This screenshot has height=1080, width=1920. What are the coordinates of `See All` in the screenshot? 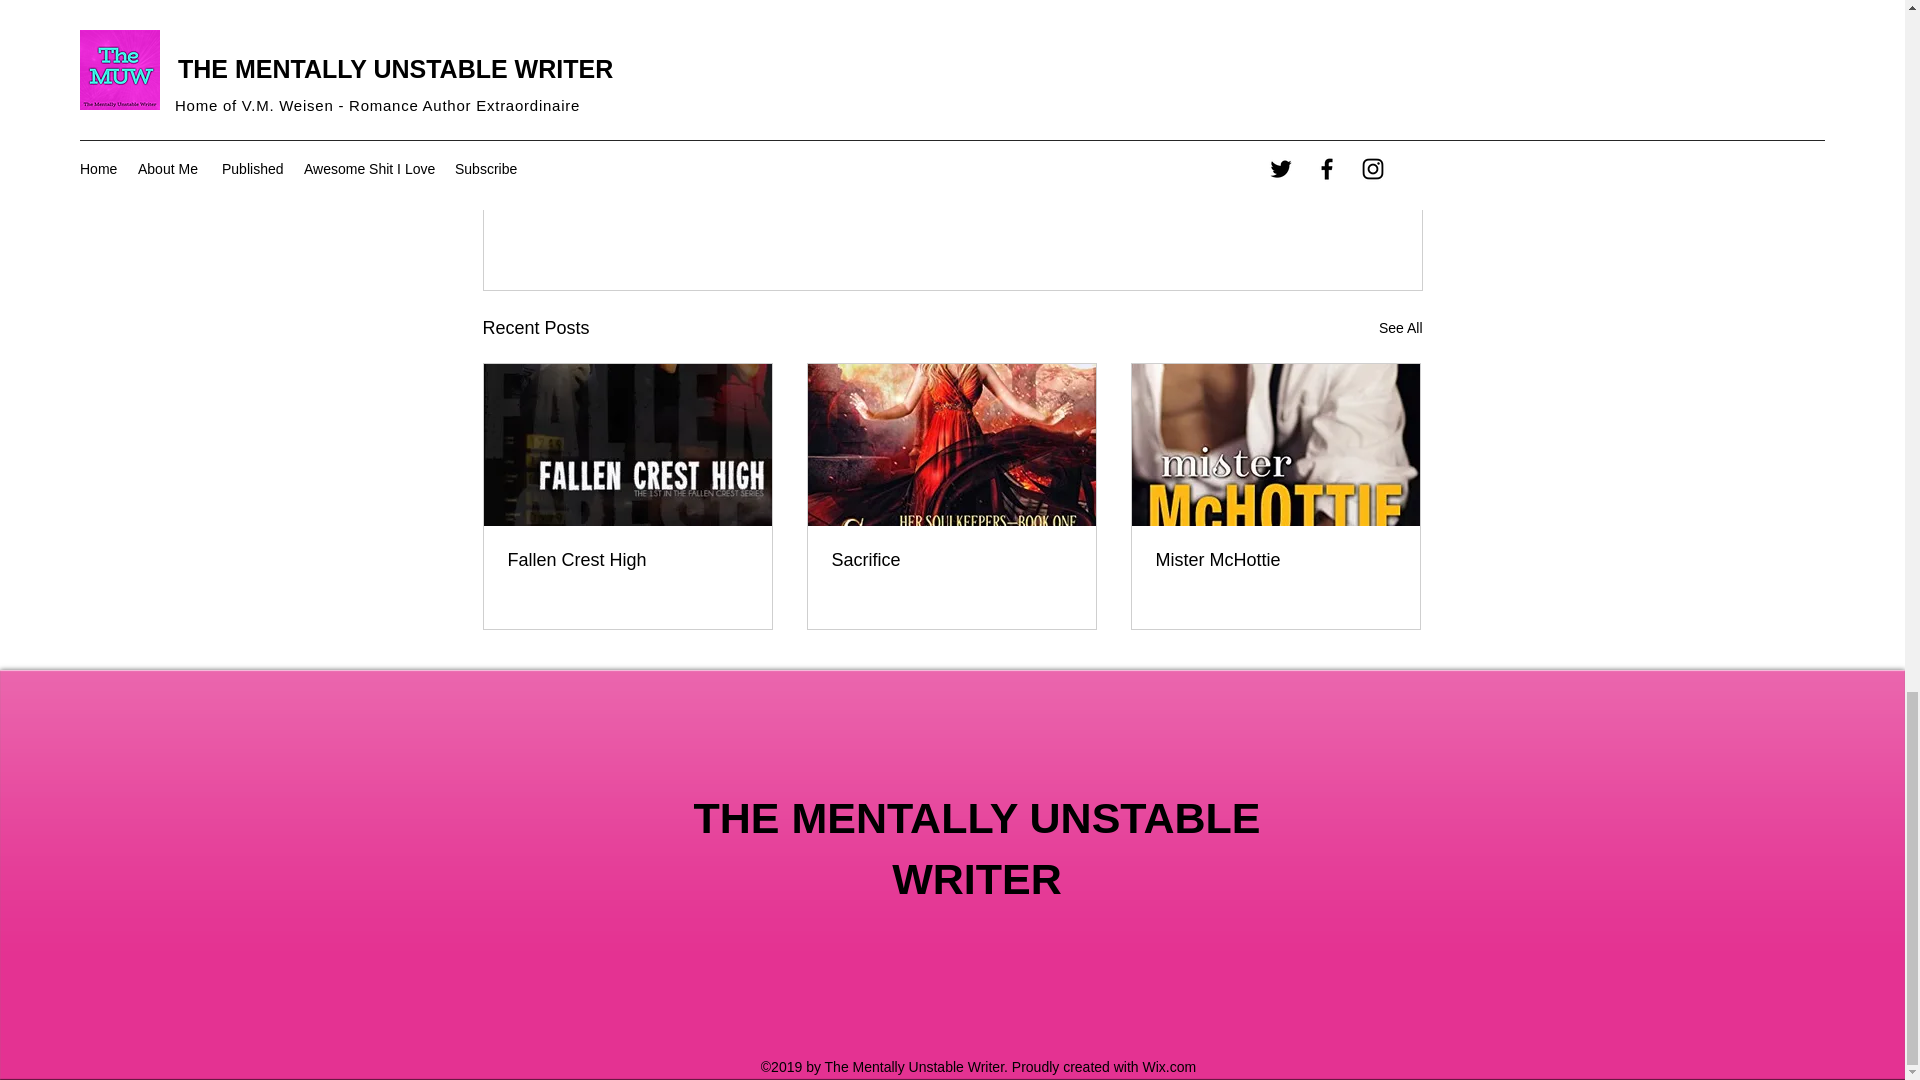 It's located at (1400, 328).